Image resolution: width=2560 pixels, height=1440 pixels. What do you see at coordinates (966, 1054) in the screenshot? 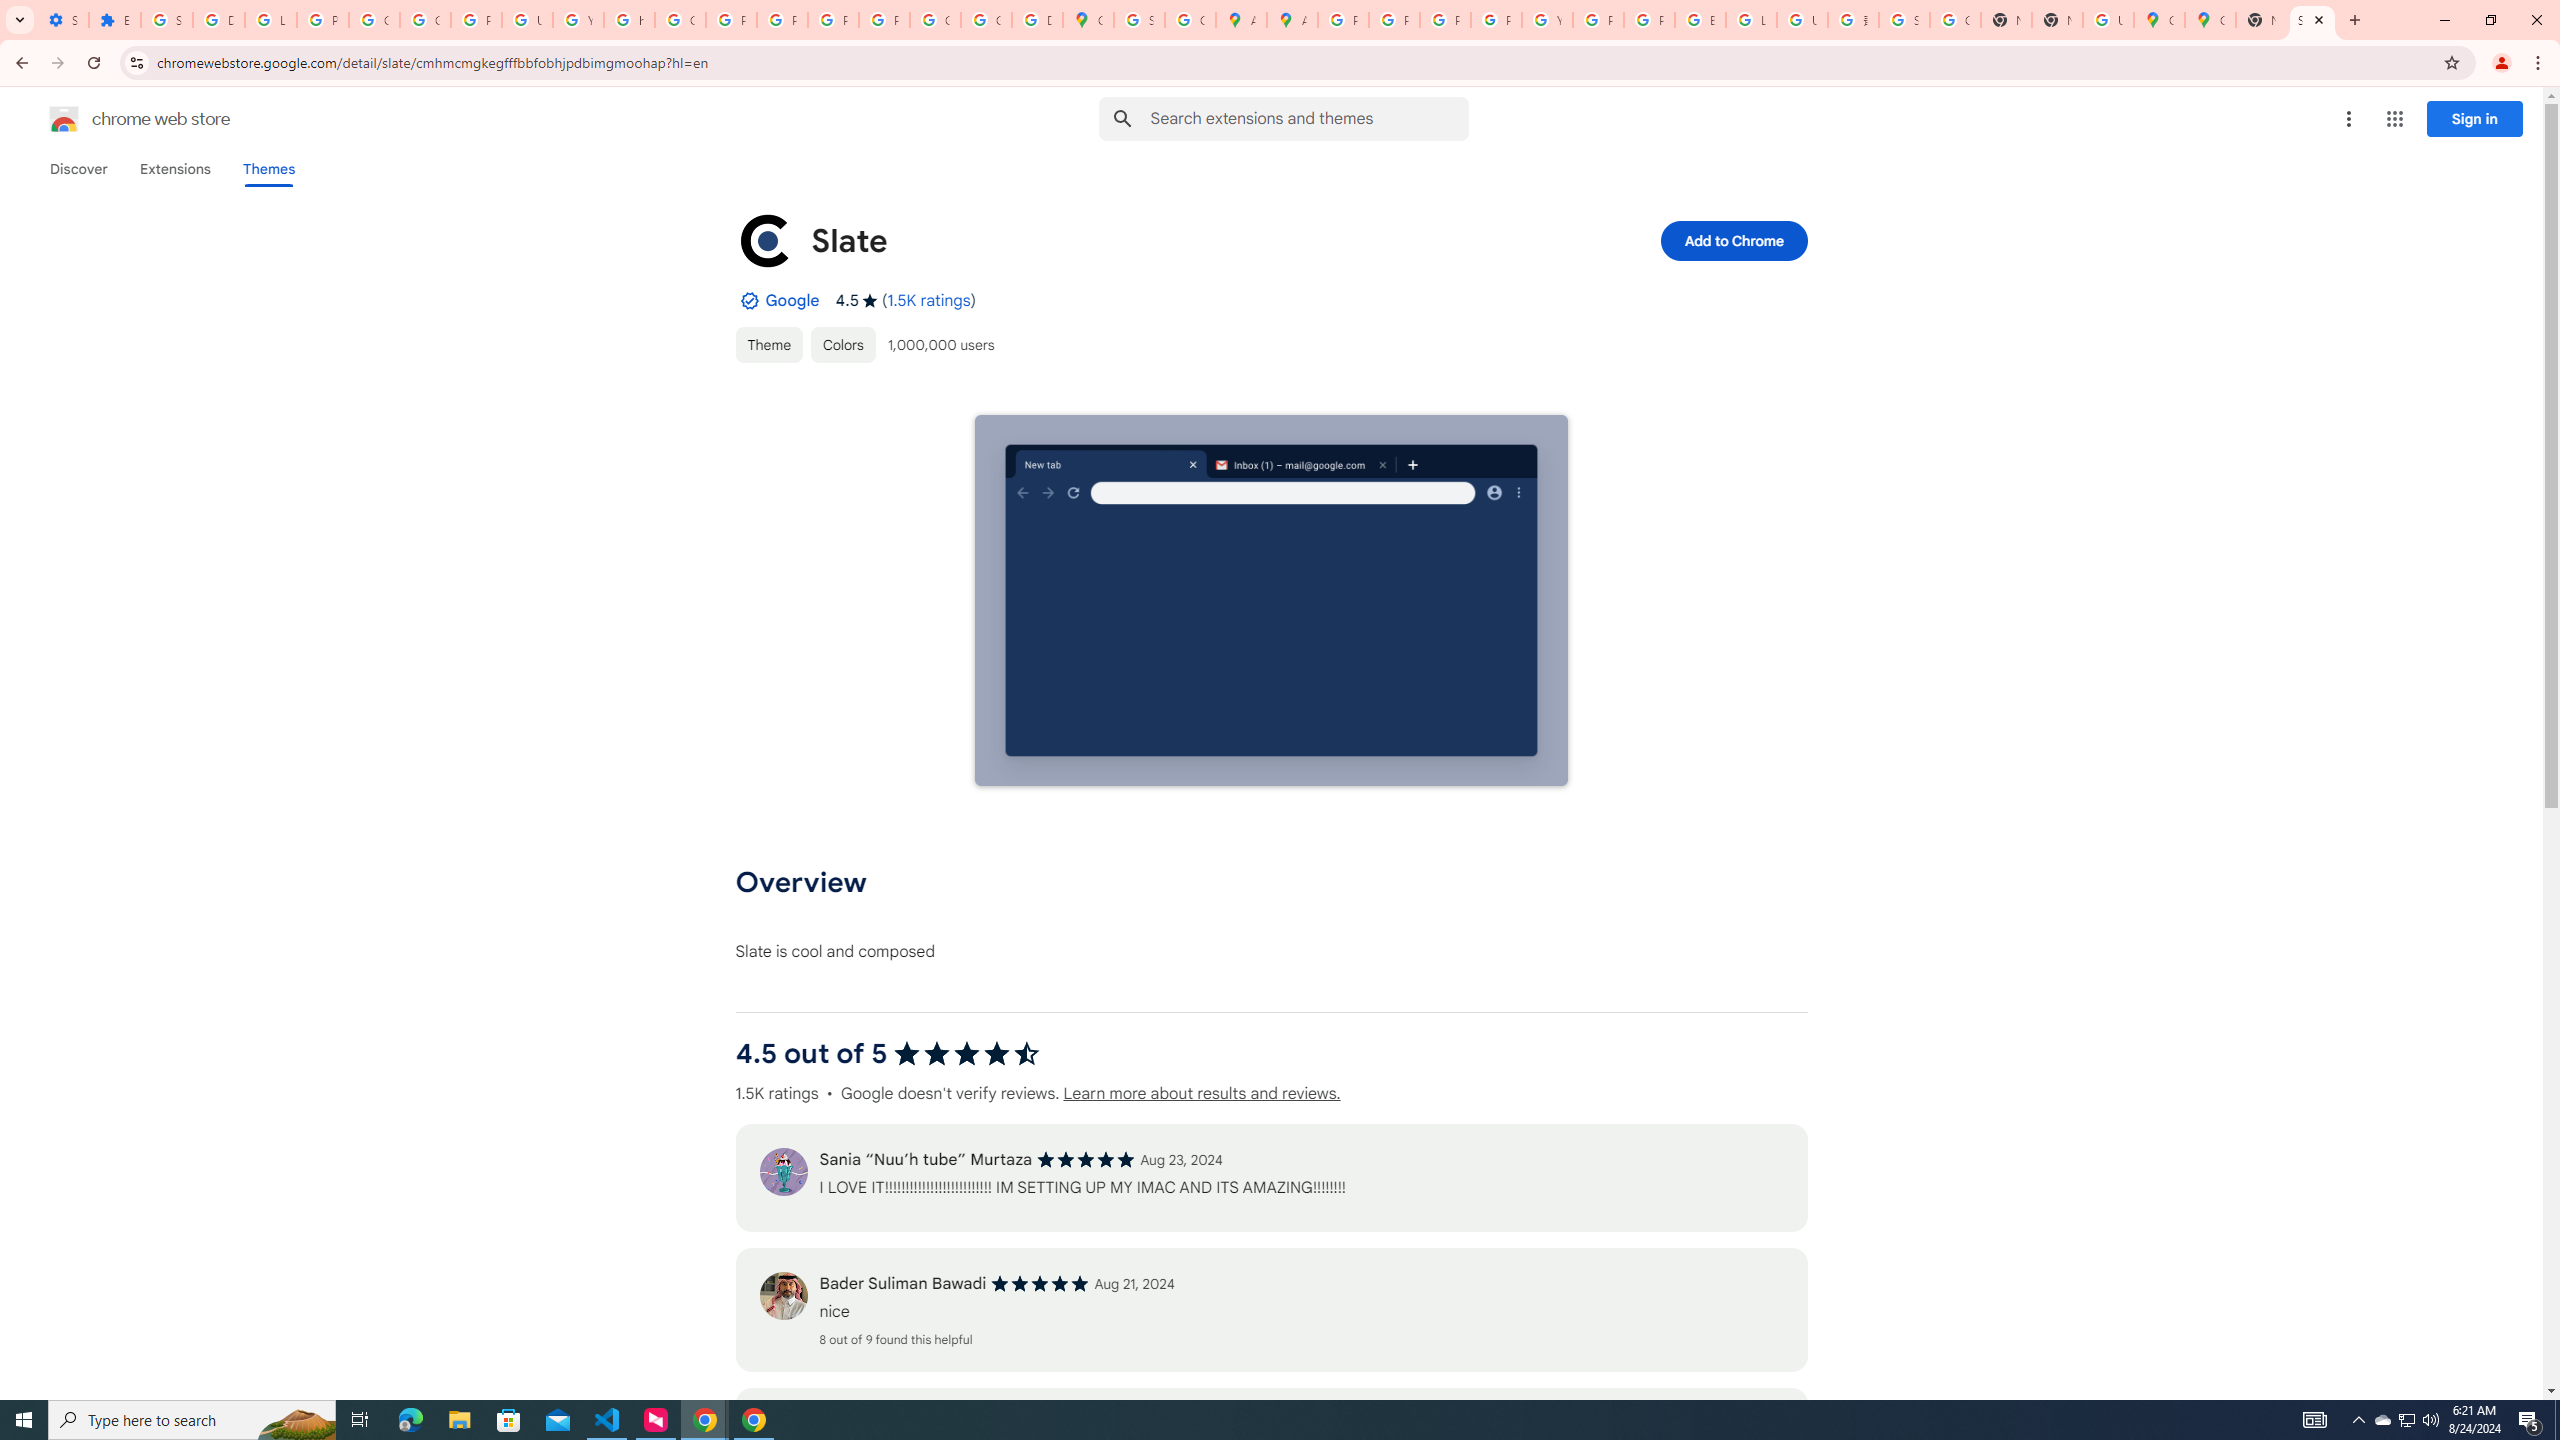
I see `4.5 out of 5 stars` at bounding box center [966, 1054].